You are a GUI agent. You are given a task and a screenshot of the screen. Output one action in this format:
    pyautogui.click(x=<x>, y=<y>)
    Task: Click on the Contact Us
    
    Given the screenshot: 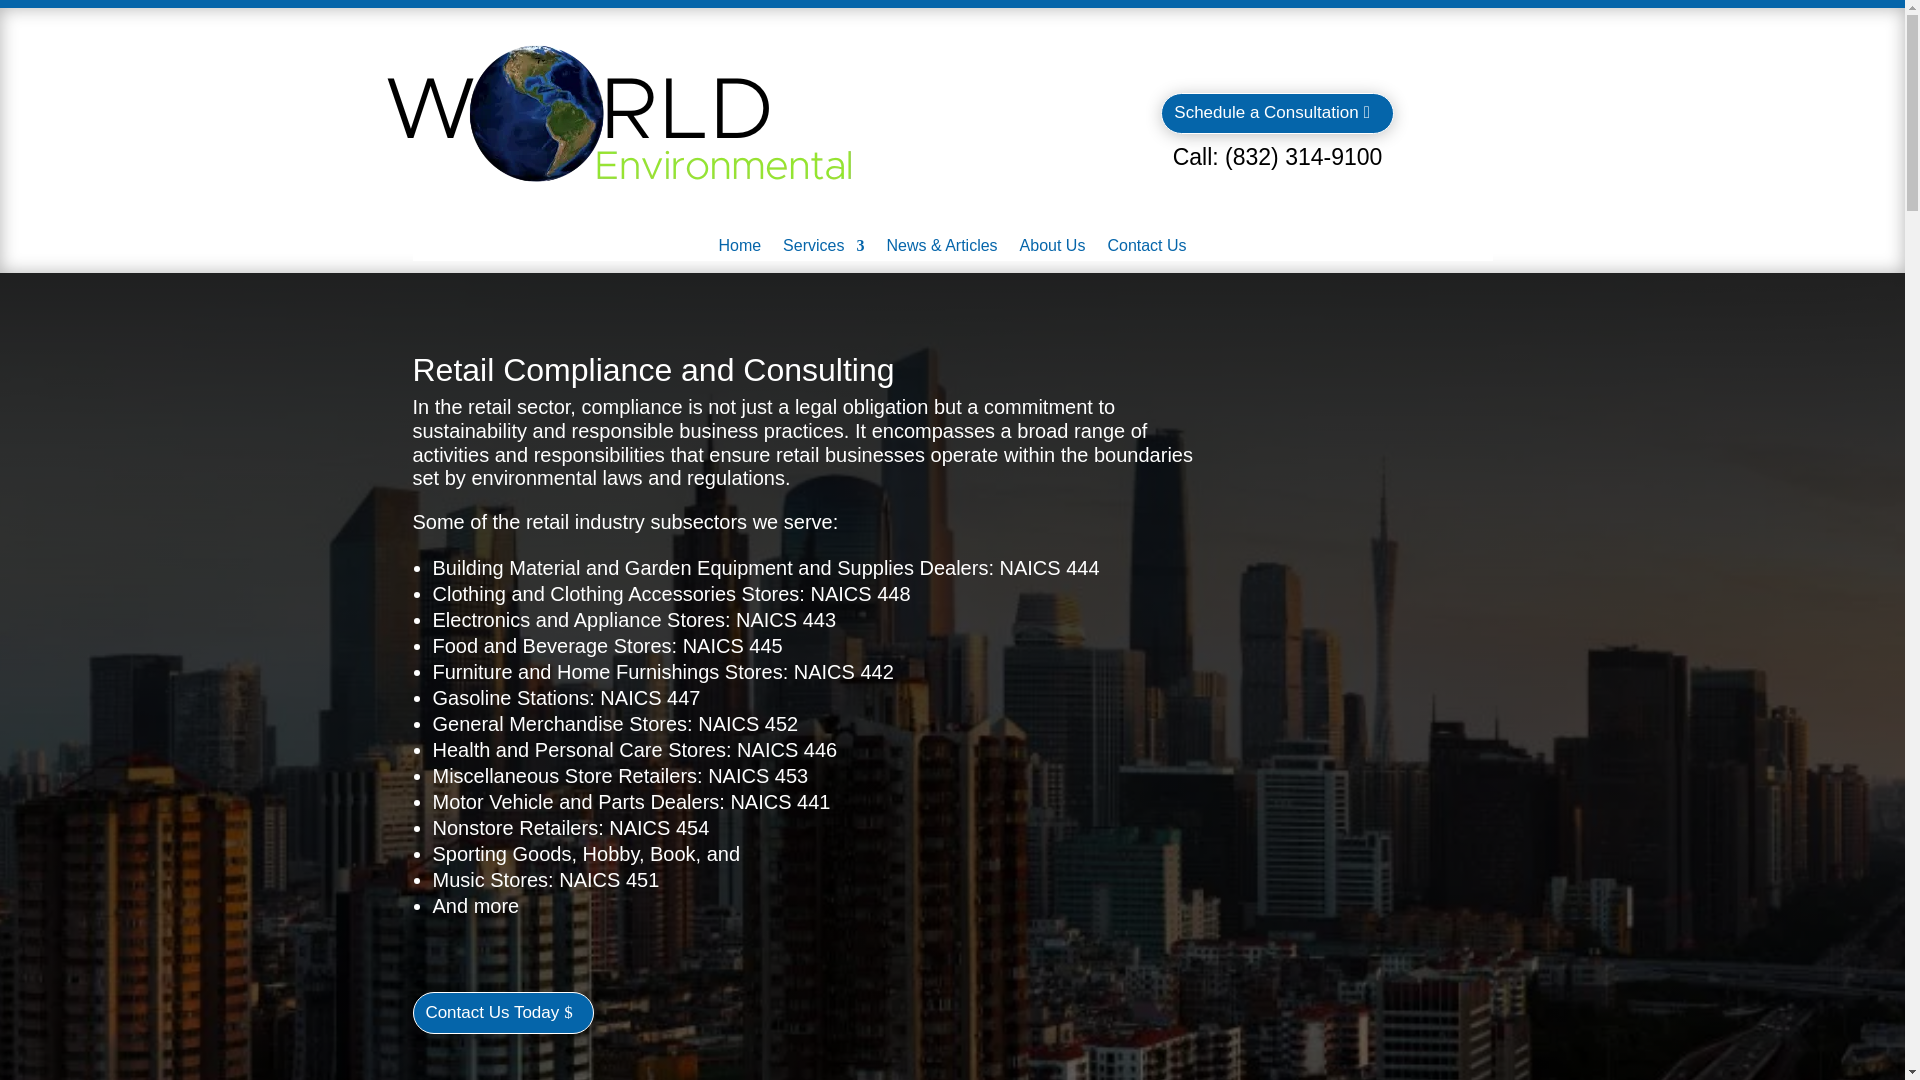 What is the action you would take?
    pyautogui.click(x=1146, y=250)
    